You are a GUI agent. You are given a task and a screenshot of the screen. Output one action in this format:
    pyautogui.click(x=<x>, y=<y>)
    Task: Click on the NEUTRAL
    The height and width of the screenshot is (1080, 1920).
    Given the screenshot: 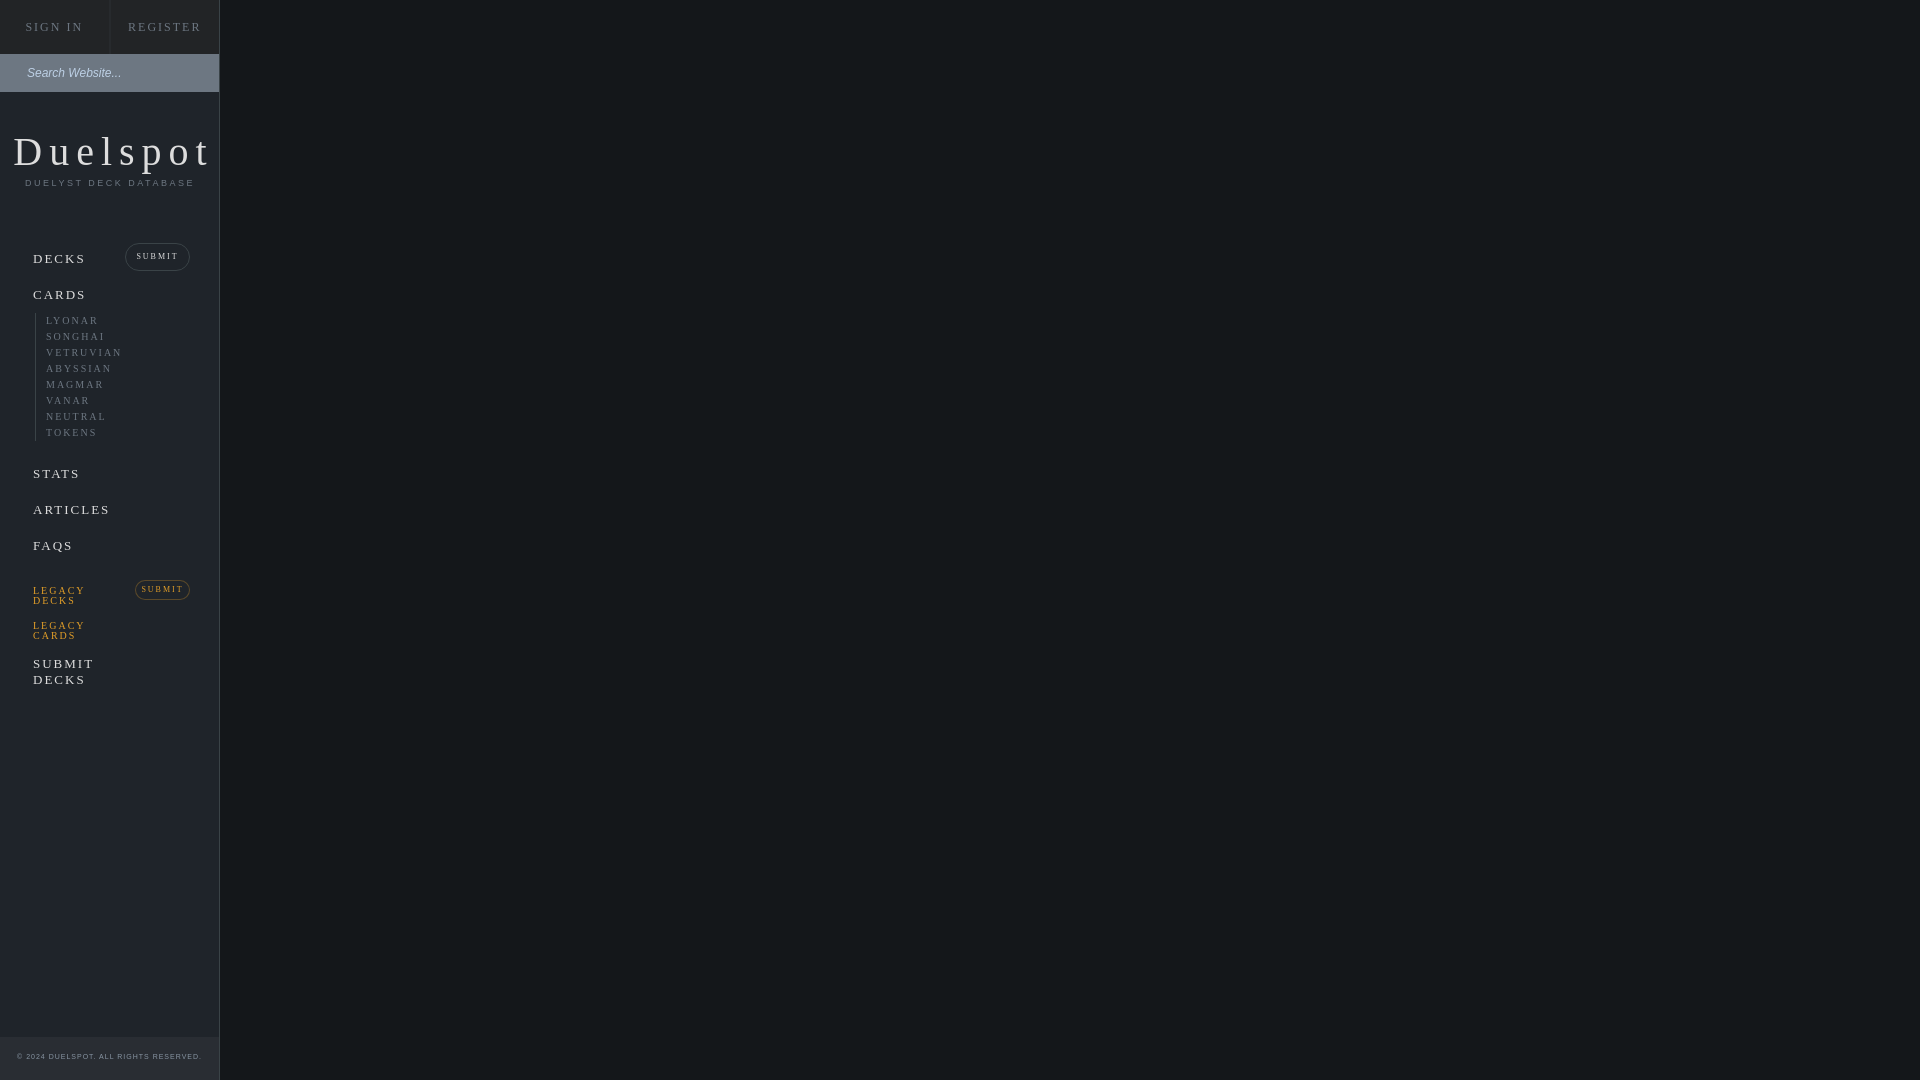 What is the action you would take?
    pyautogui.click(x=89, y=416)
    